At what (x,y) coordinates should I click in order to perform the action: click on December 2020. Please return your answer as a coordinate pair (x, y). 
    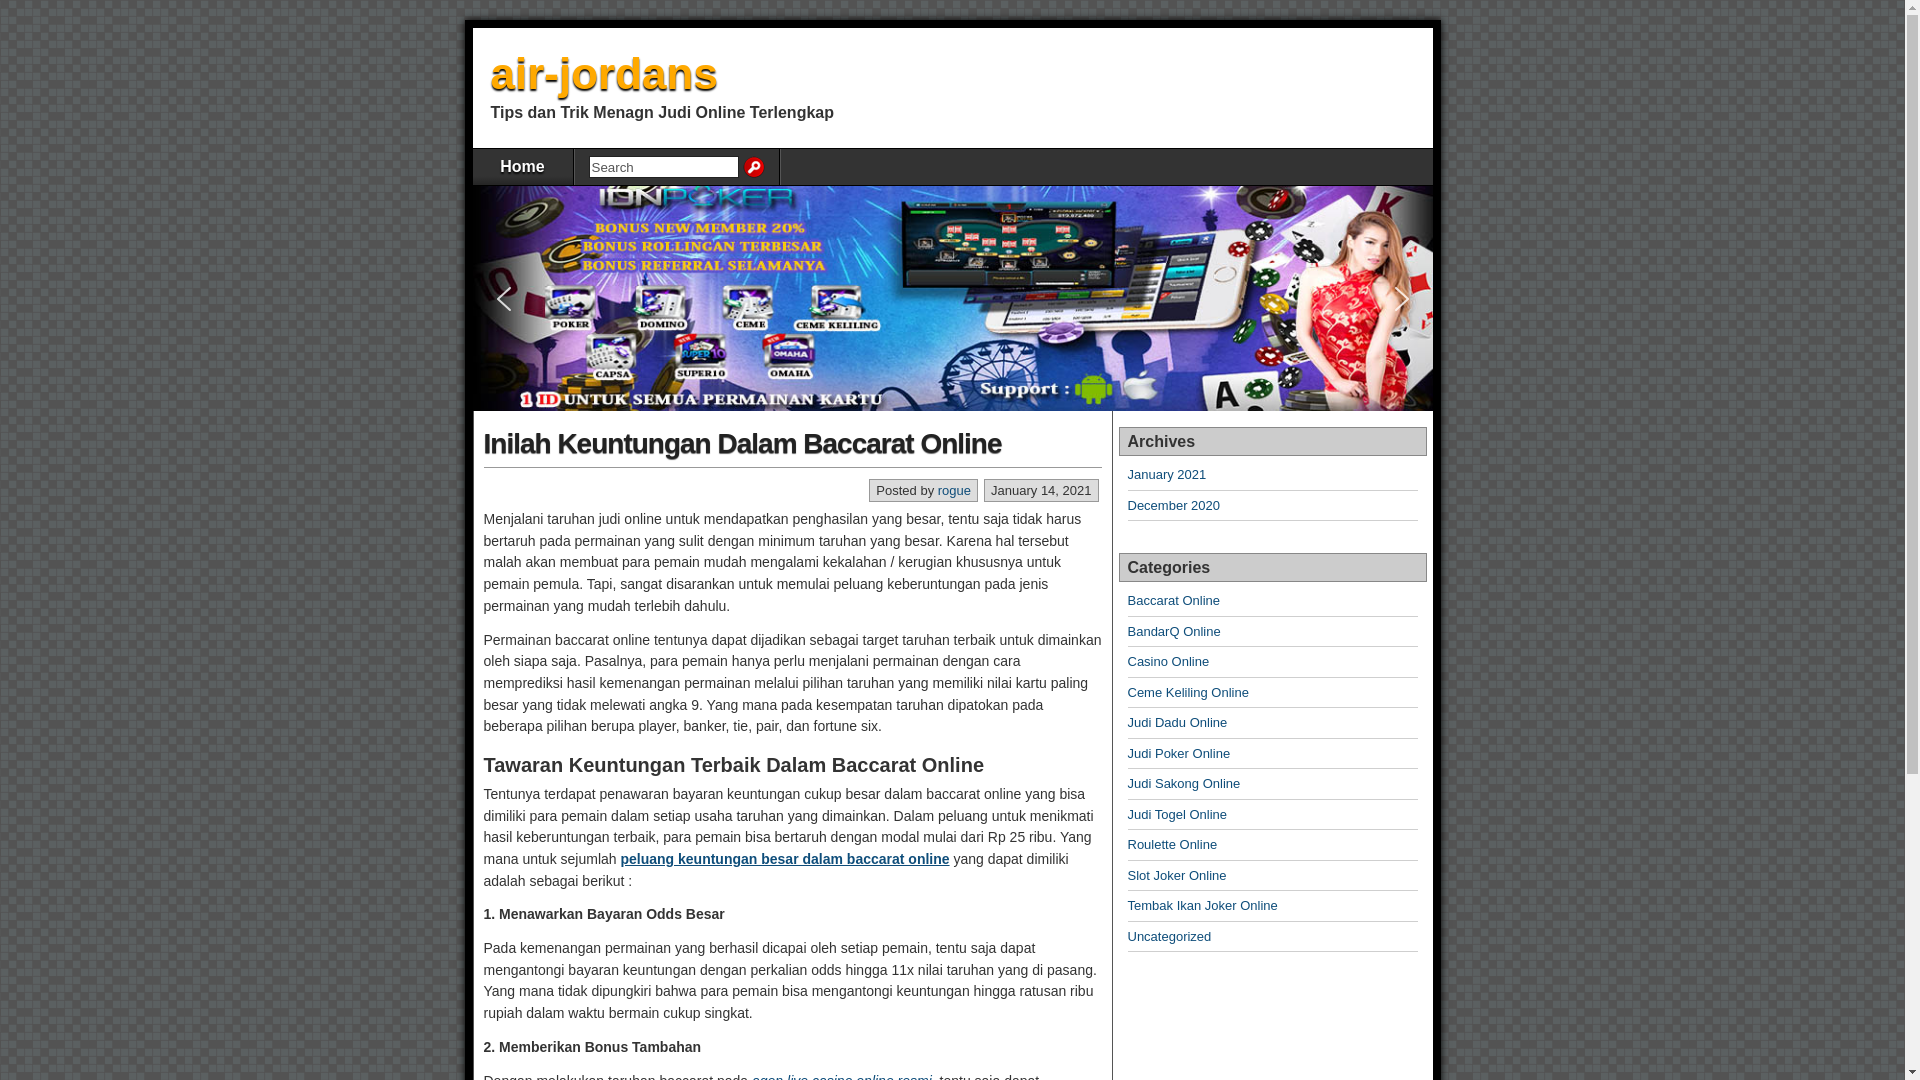
    Looking at the image, I should click on (1174, 506).